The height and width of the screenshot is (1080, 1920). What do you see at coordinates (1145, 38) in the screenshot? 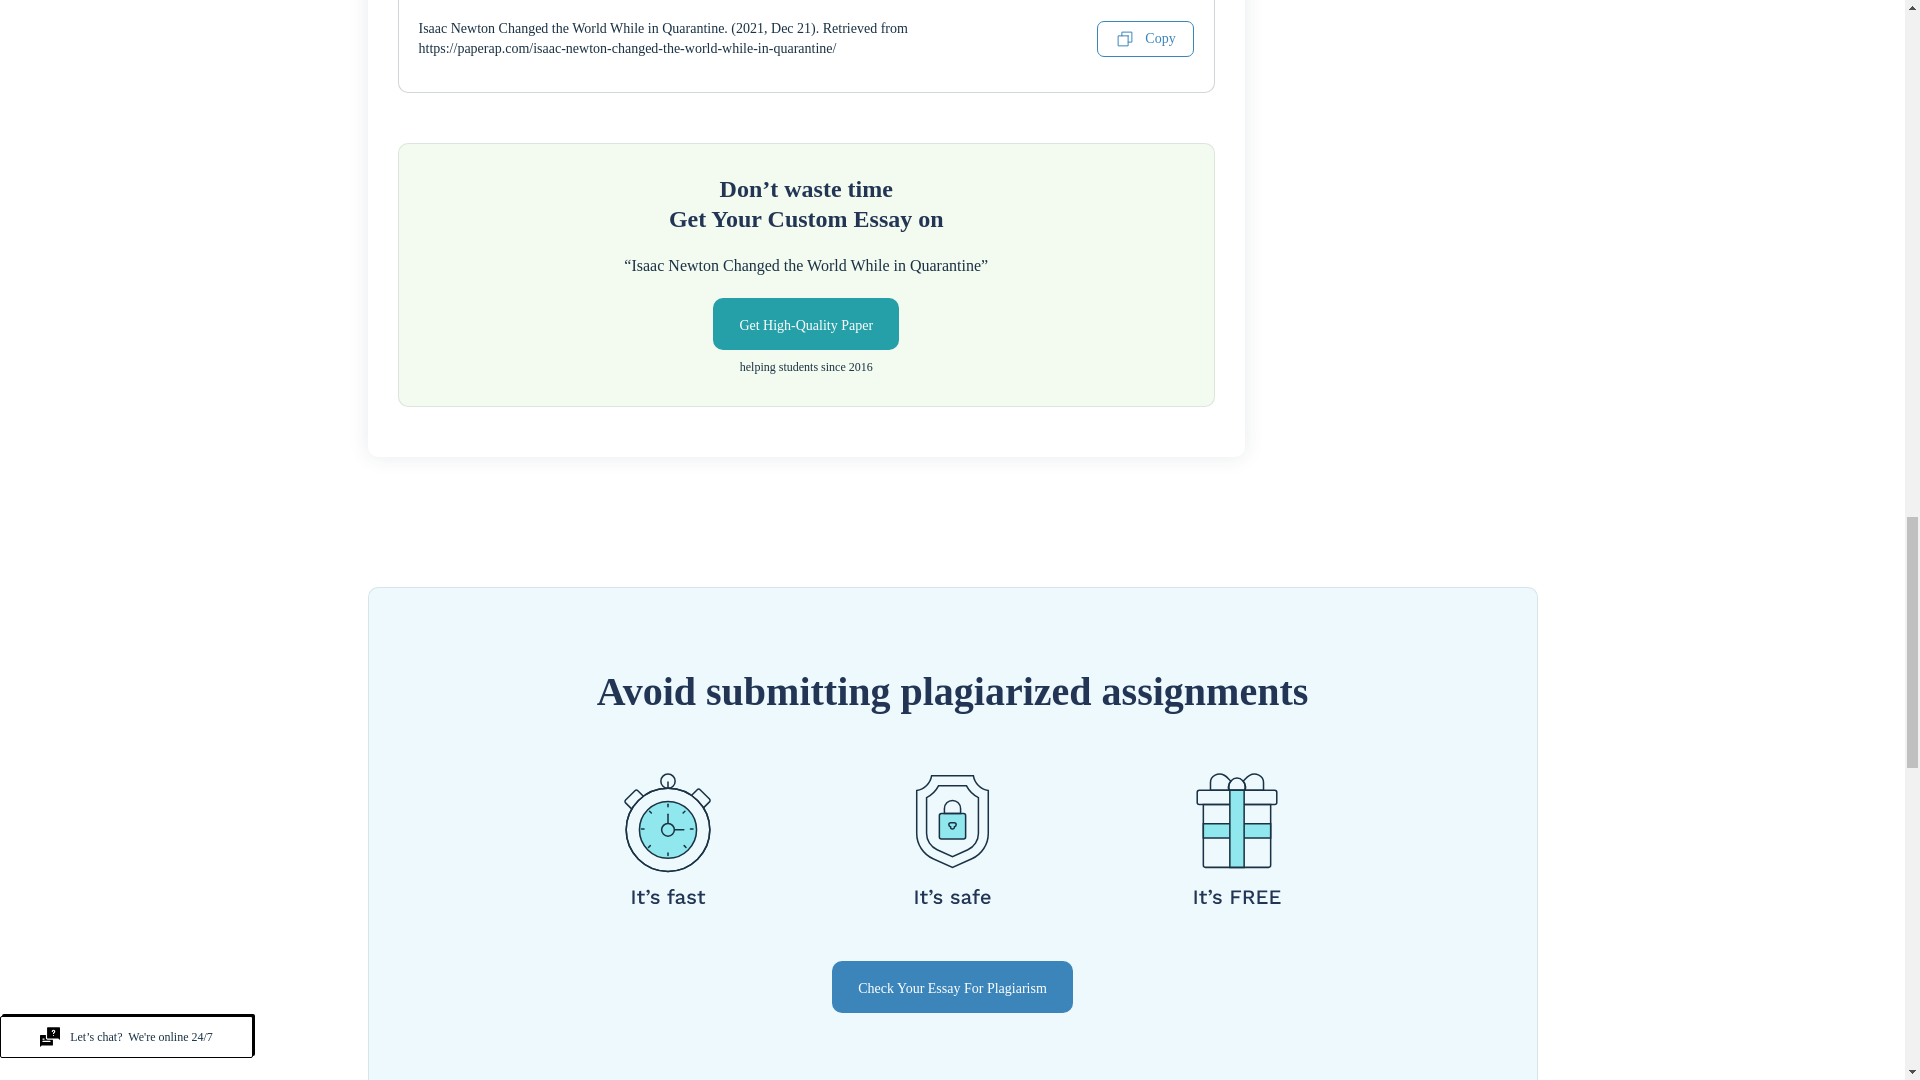
I see `Copy` at bounding box center [1145, 38].